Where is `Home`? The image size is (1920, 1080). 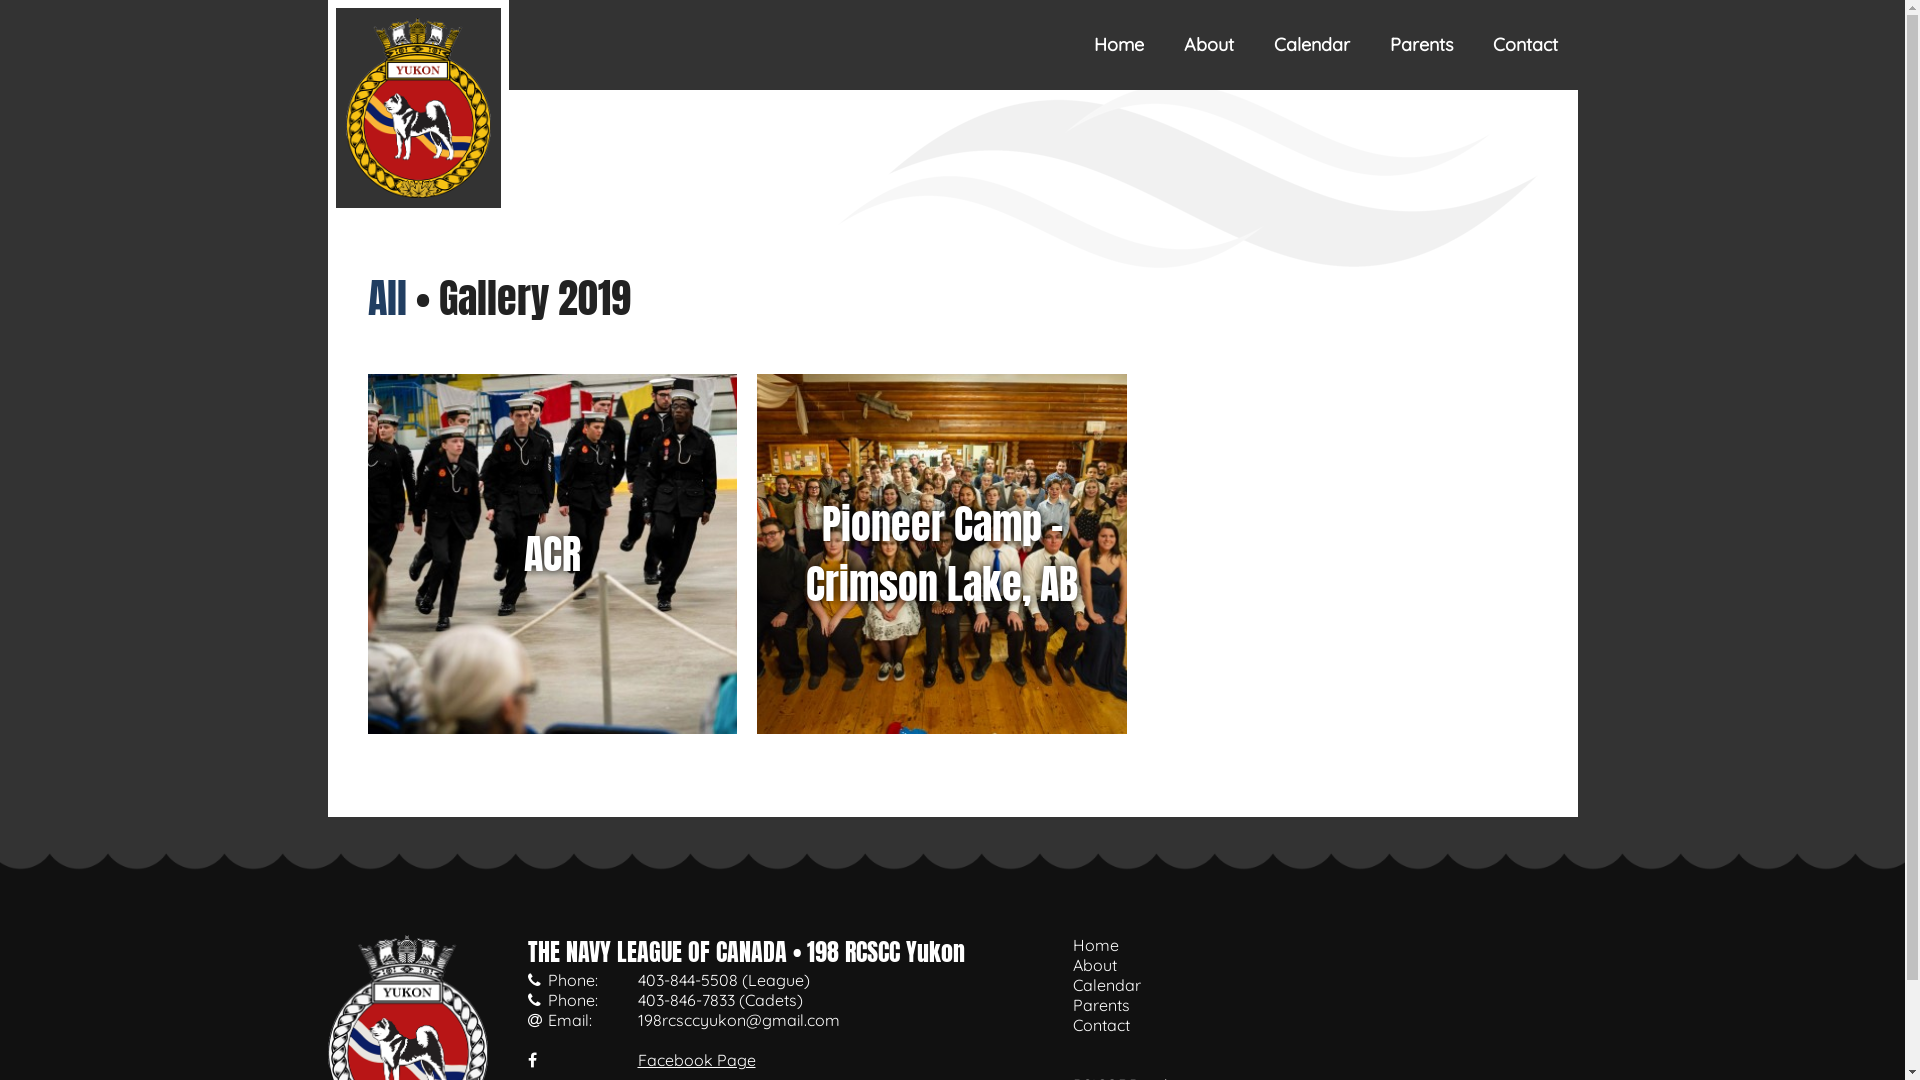
Home is located at coordinates (1095, 945).